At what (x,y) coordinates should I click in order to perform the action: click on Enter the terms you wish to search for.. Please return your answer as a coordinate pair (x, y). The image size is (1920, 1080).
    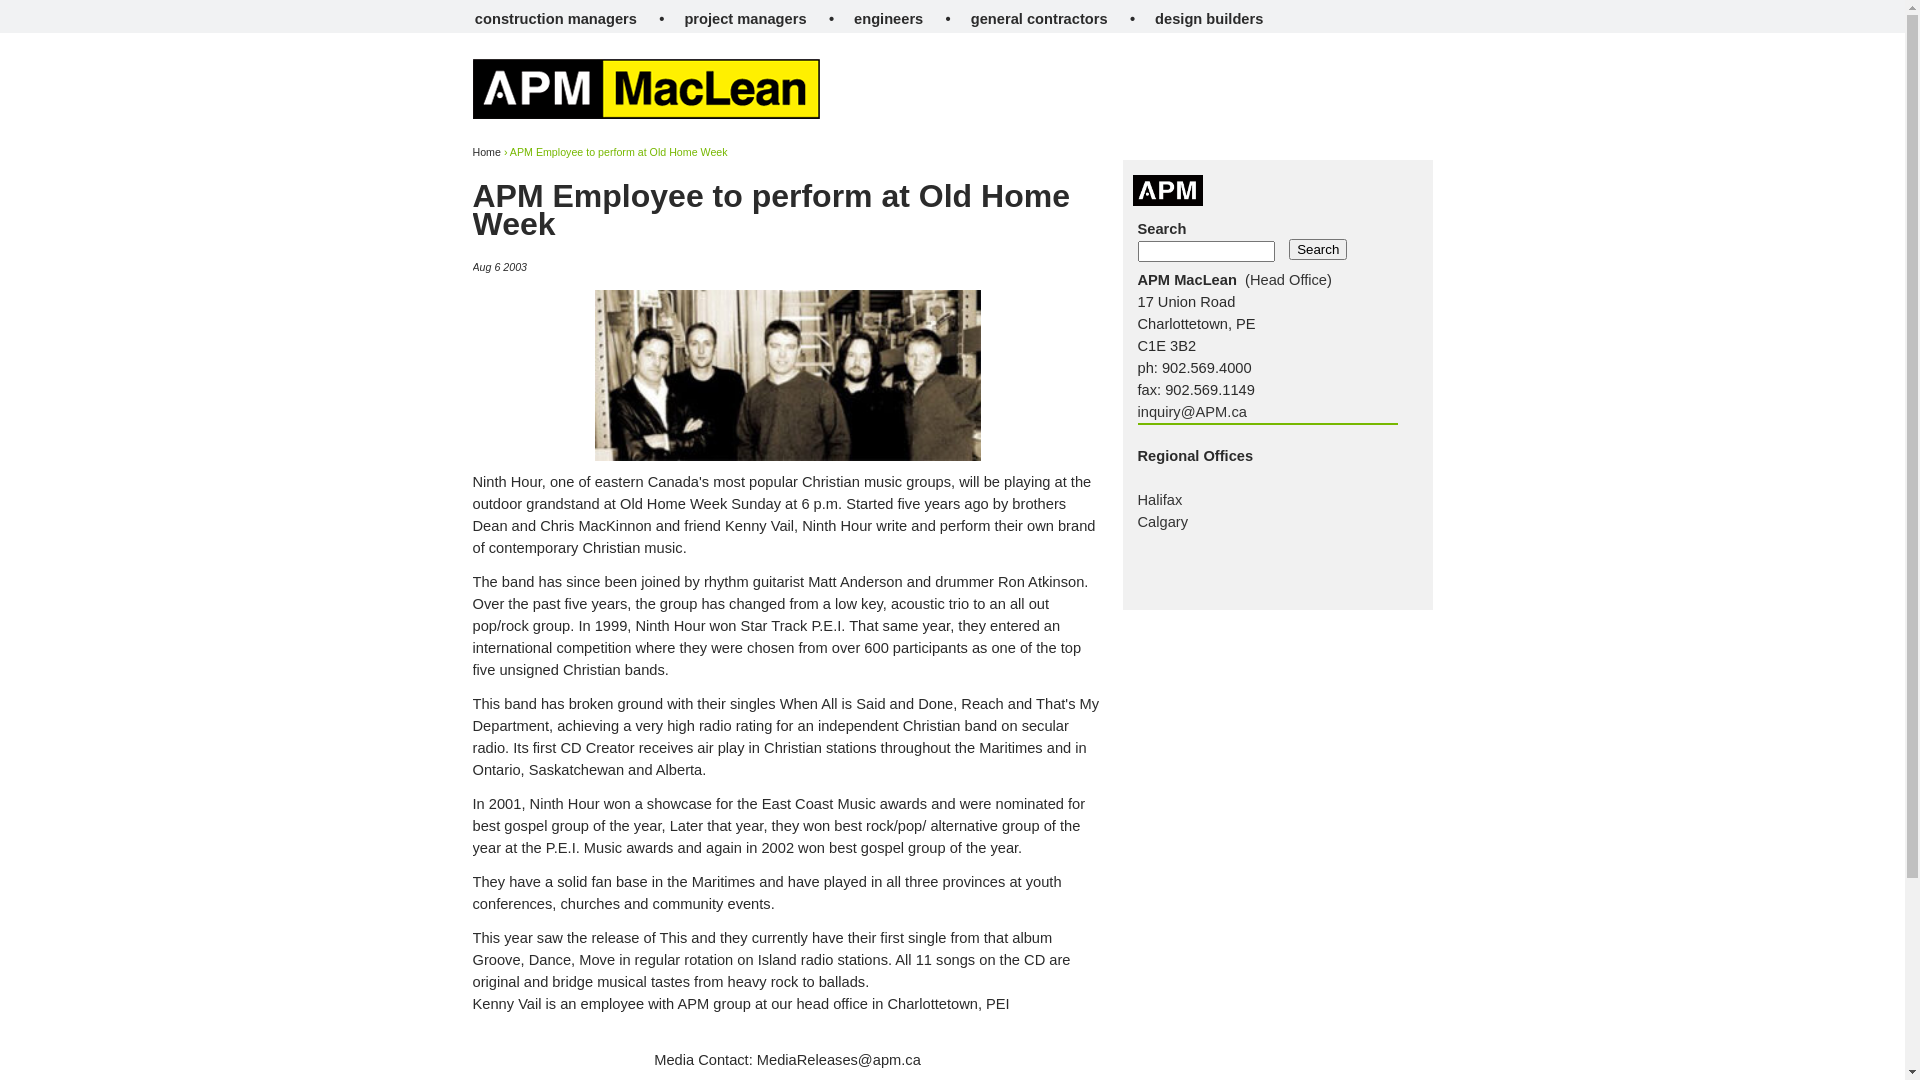
    Looking at the image, I should click on (1206, 252).